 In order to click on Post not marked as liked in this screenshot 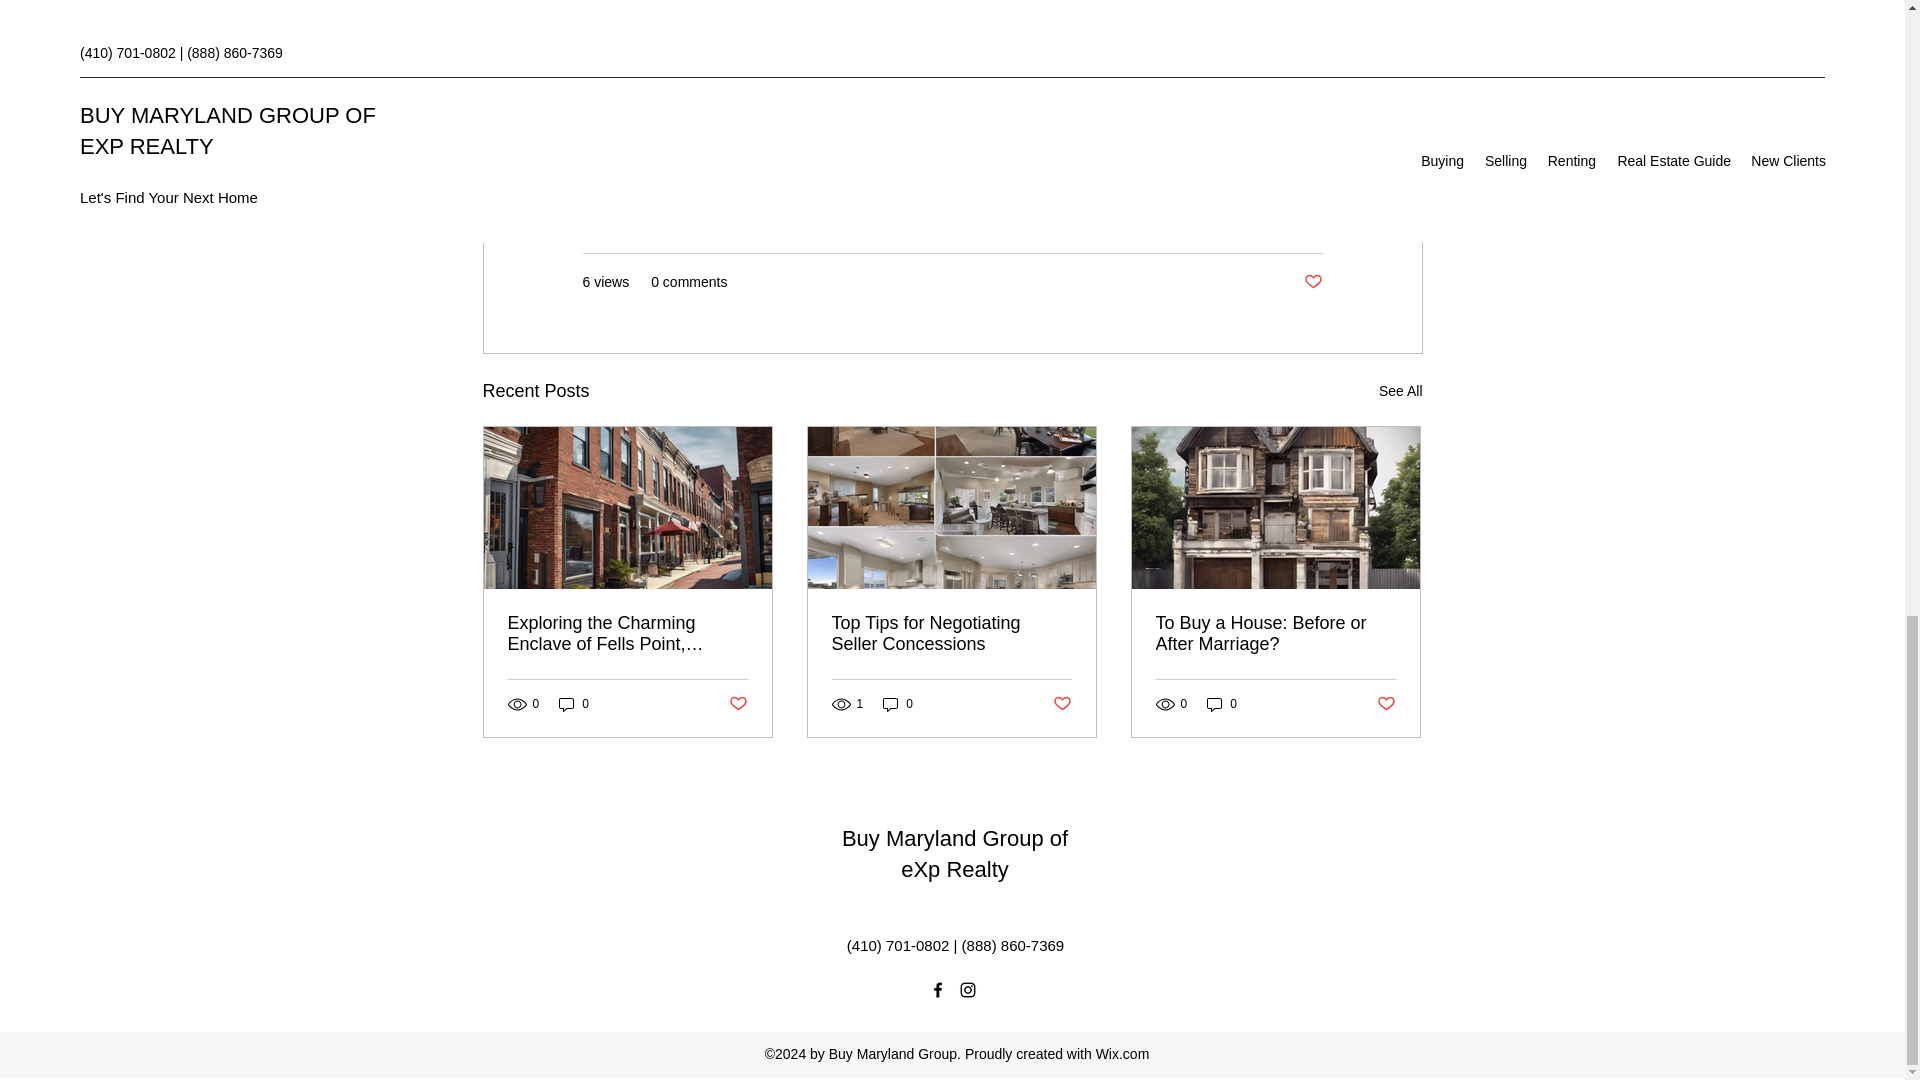, I will do `click(1312, 282)`.